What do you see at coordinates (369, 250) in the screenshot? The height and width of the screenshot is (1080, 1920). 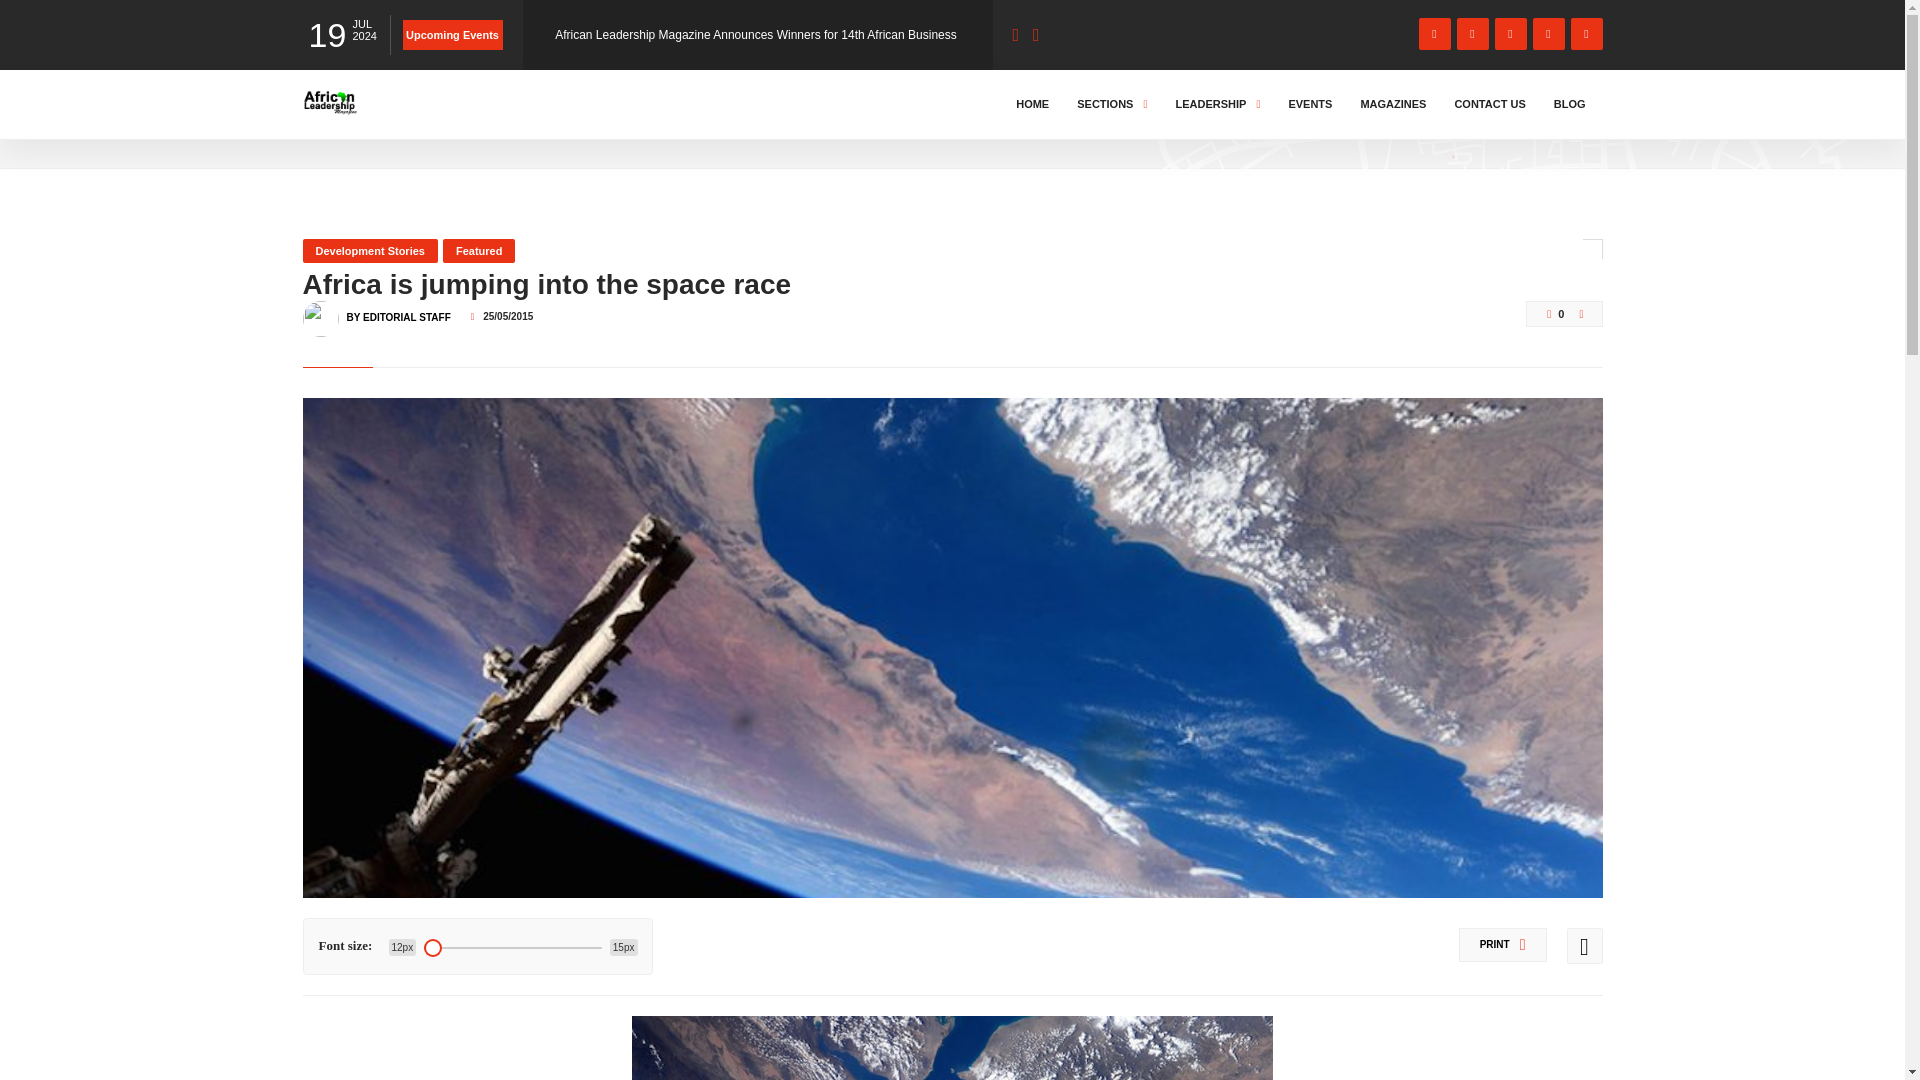 I see `Development Stories` at bounding box center [369, 250].